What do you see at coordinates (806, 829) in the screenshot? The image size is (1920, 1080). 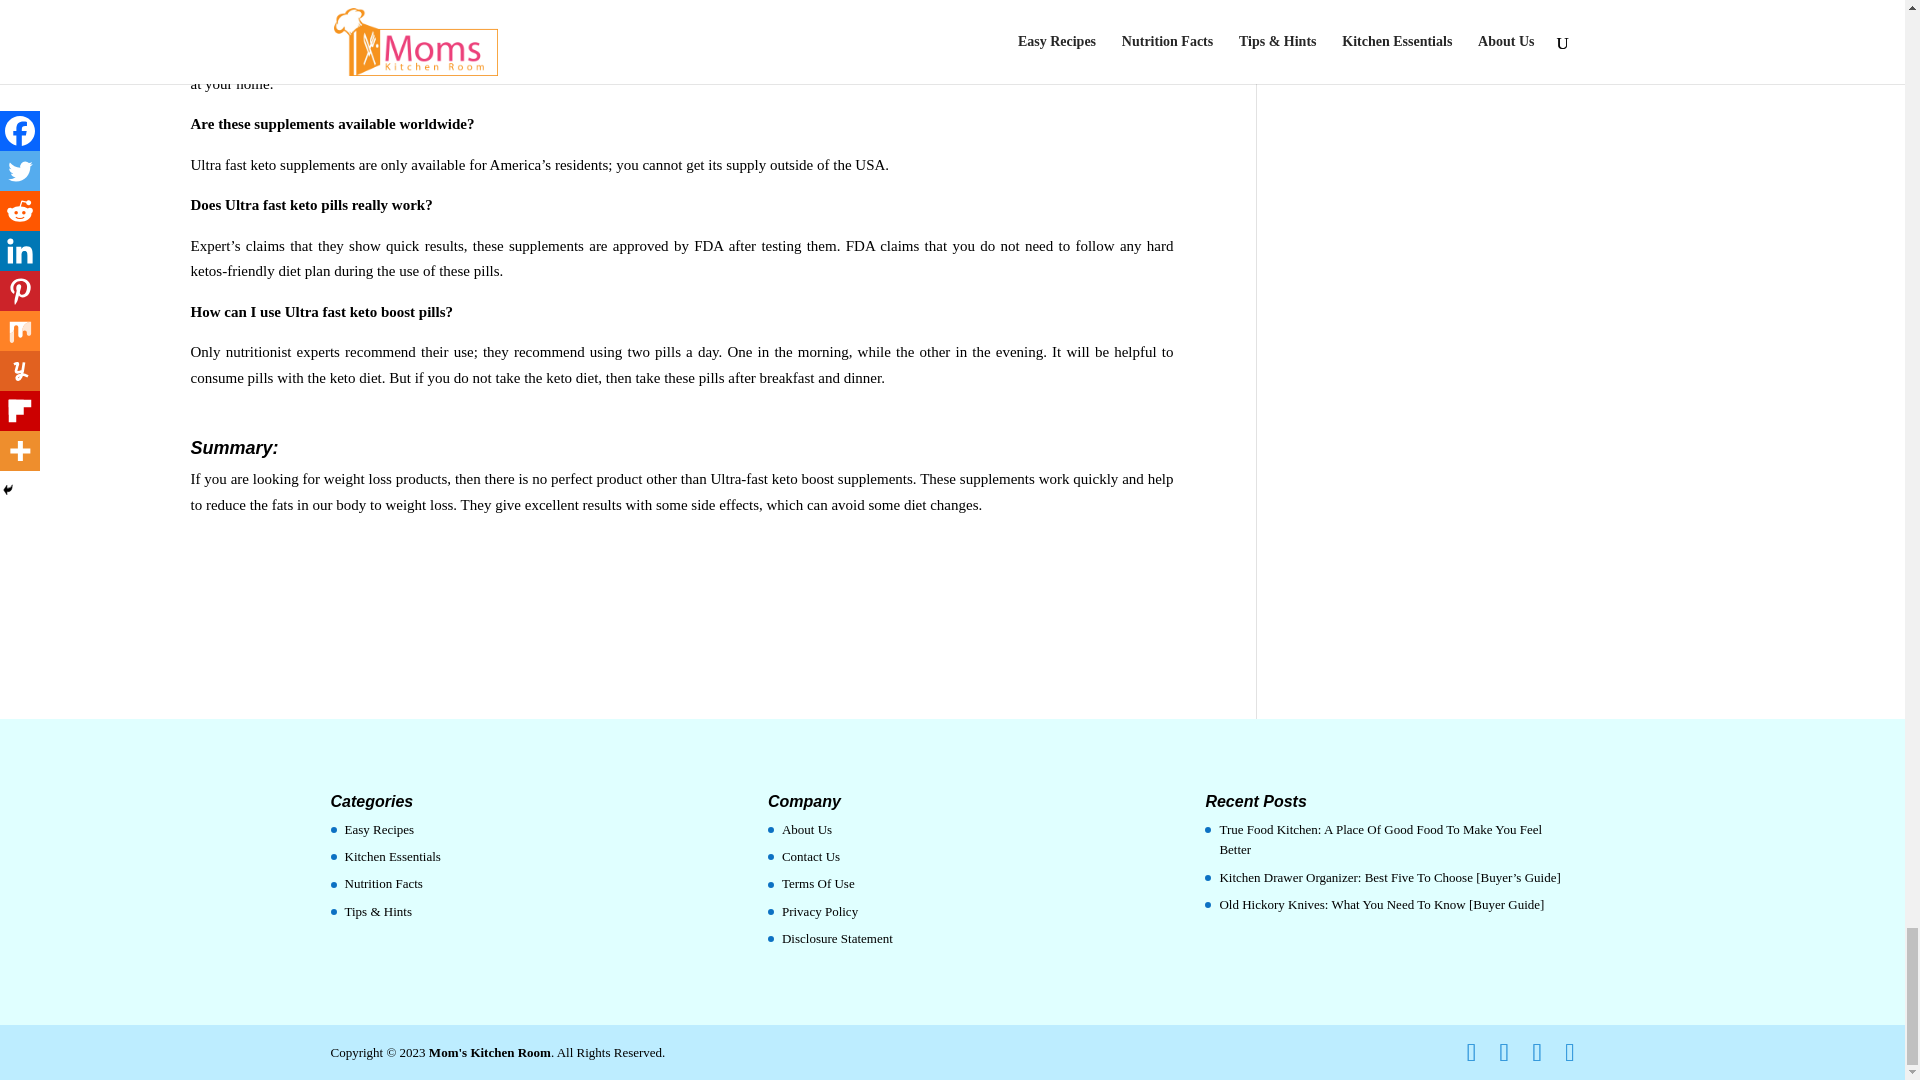 I see `About Us` at bounding box center [806, 829].